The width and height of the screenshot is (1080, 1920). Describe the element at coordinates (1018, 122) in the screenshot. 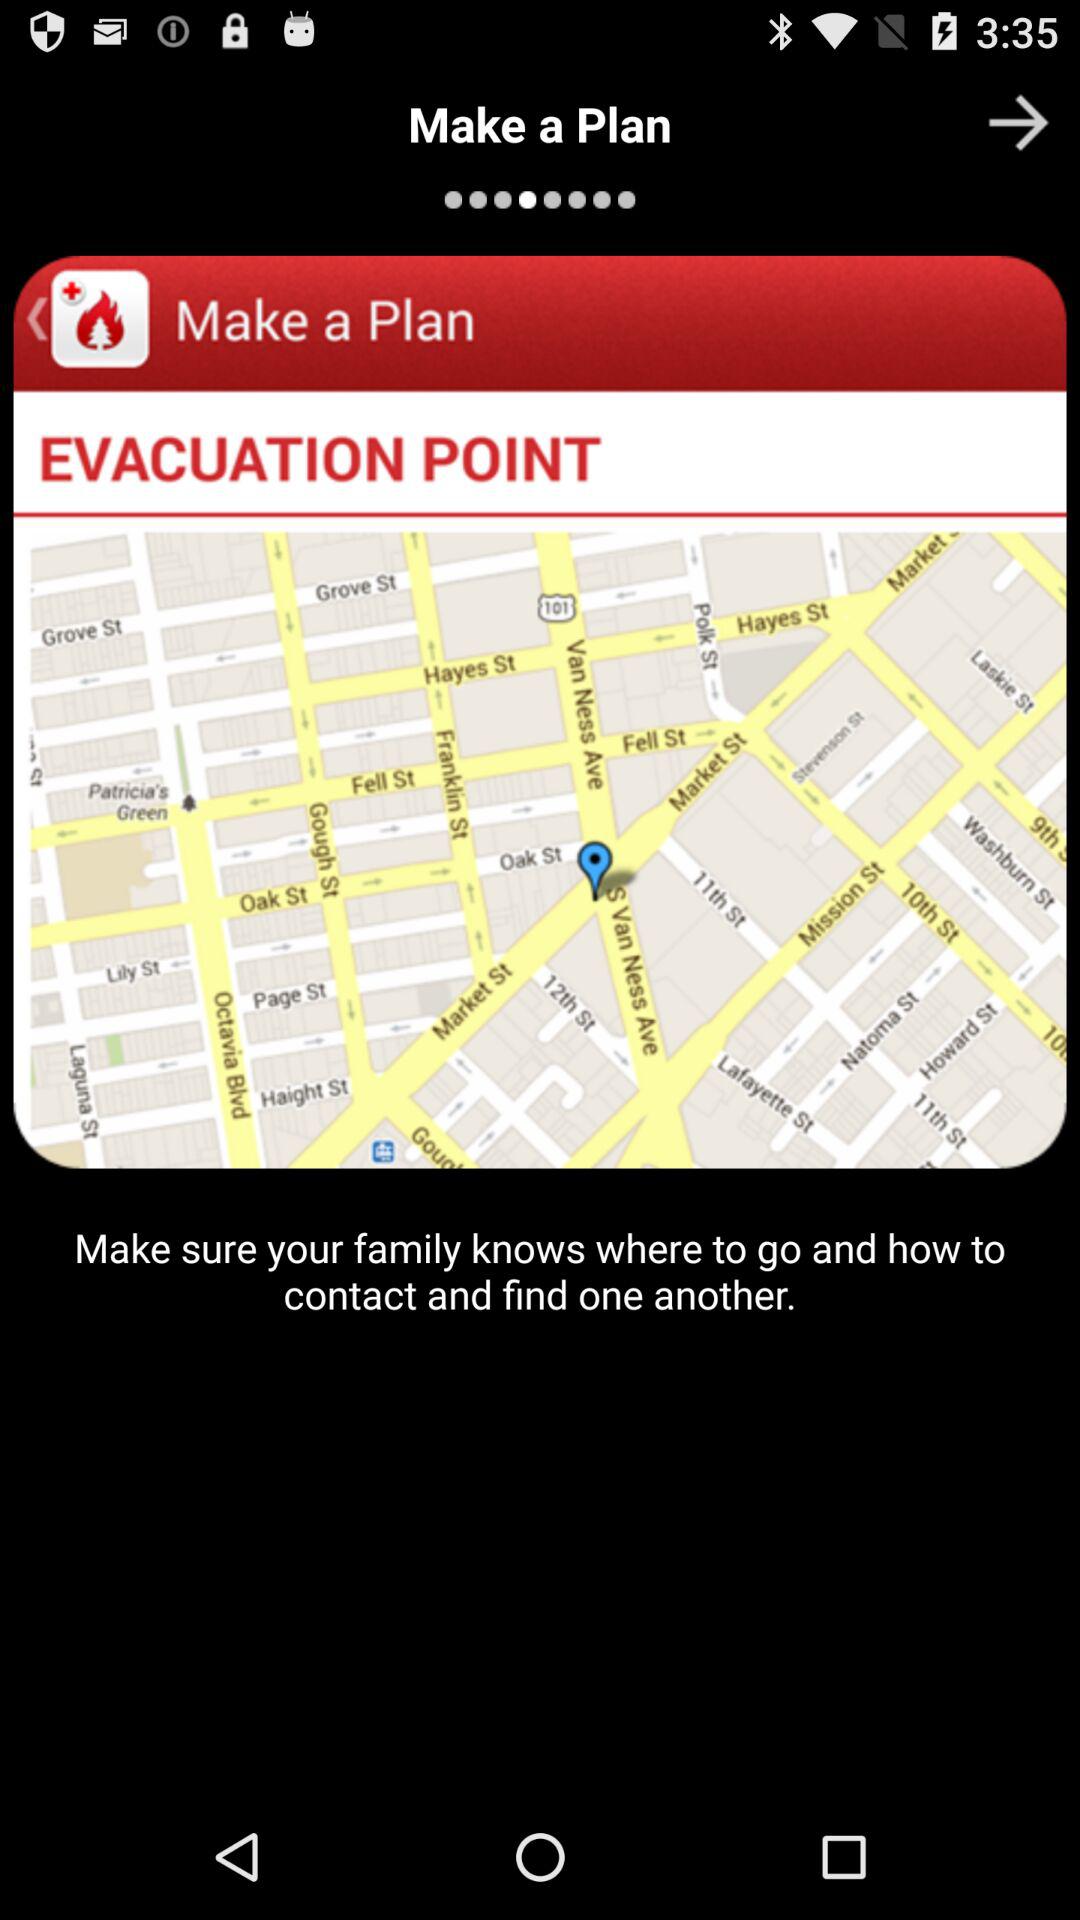

I see `next button` at that location.